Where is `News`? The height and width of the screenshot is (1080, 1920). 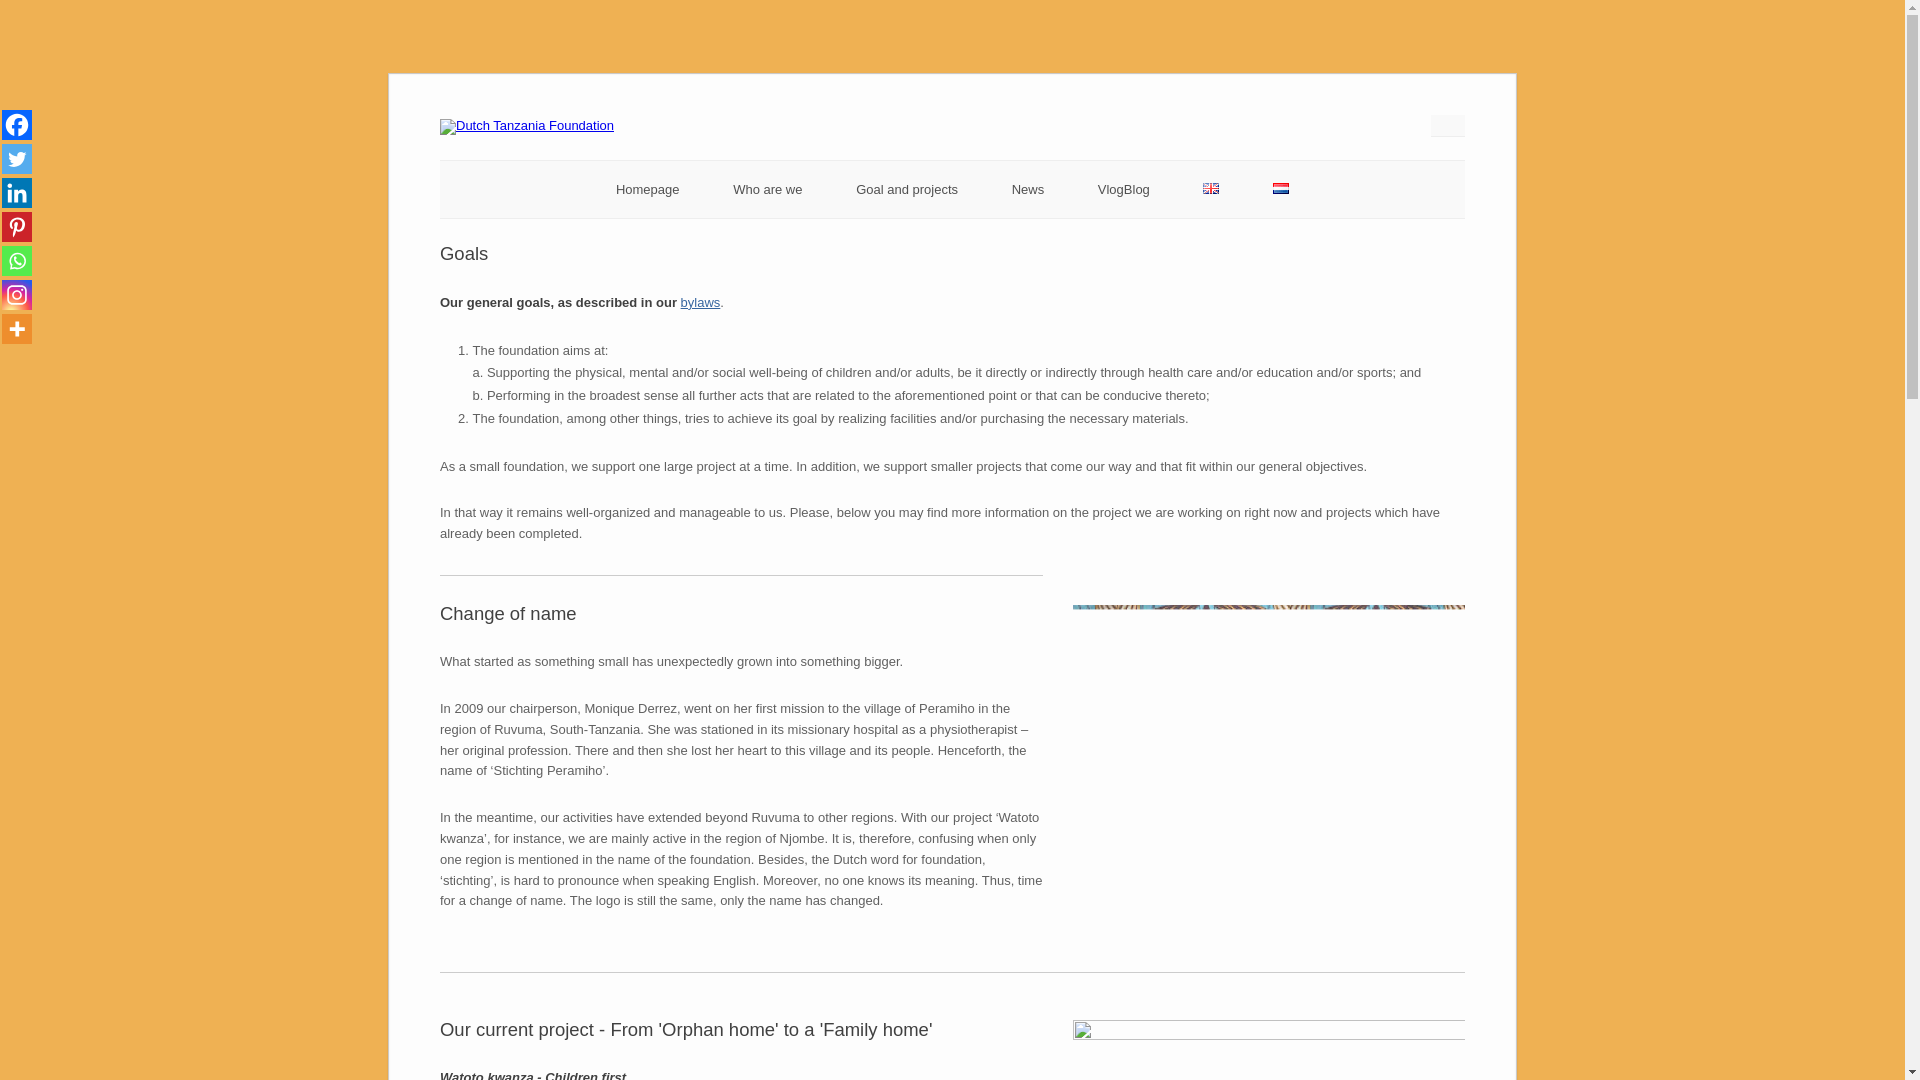 News is located at coordinates (1028, 189).